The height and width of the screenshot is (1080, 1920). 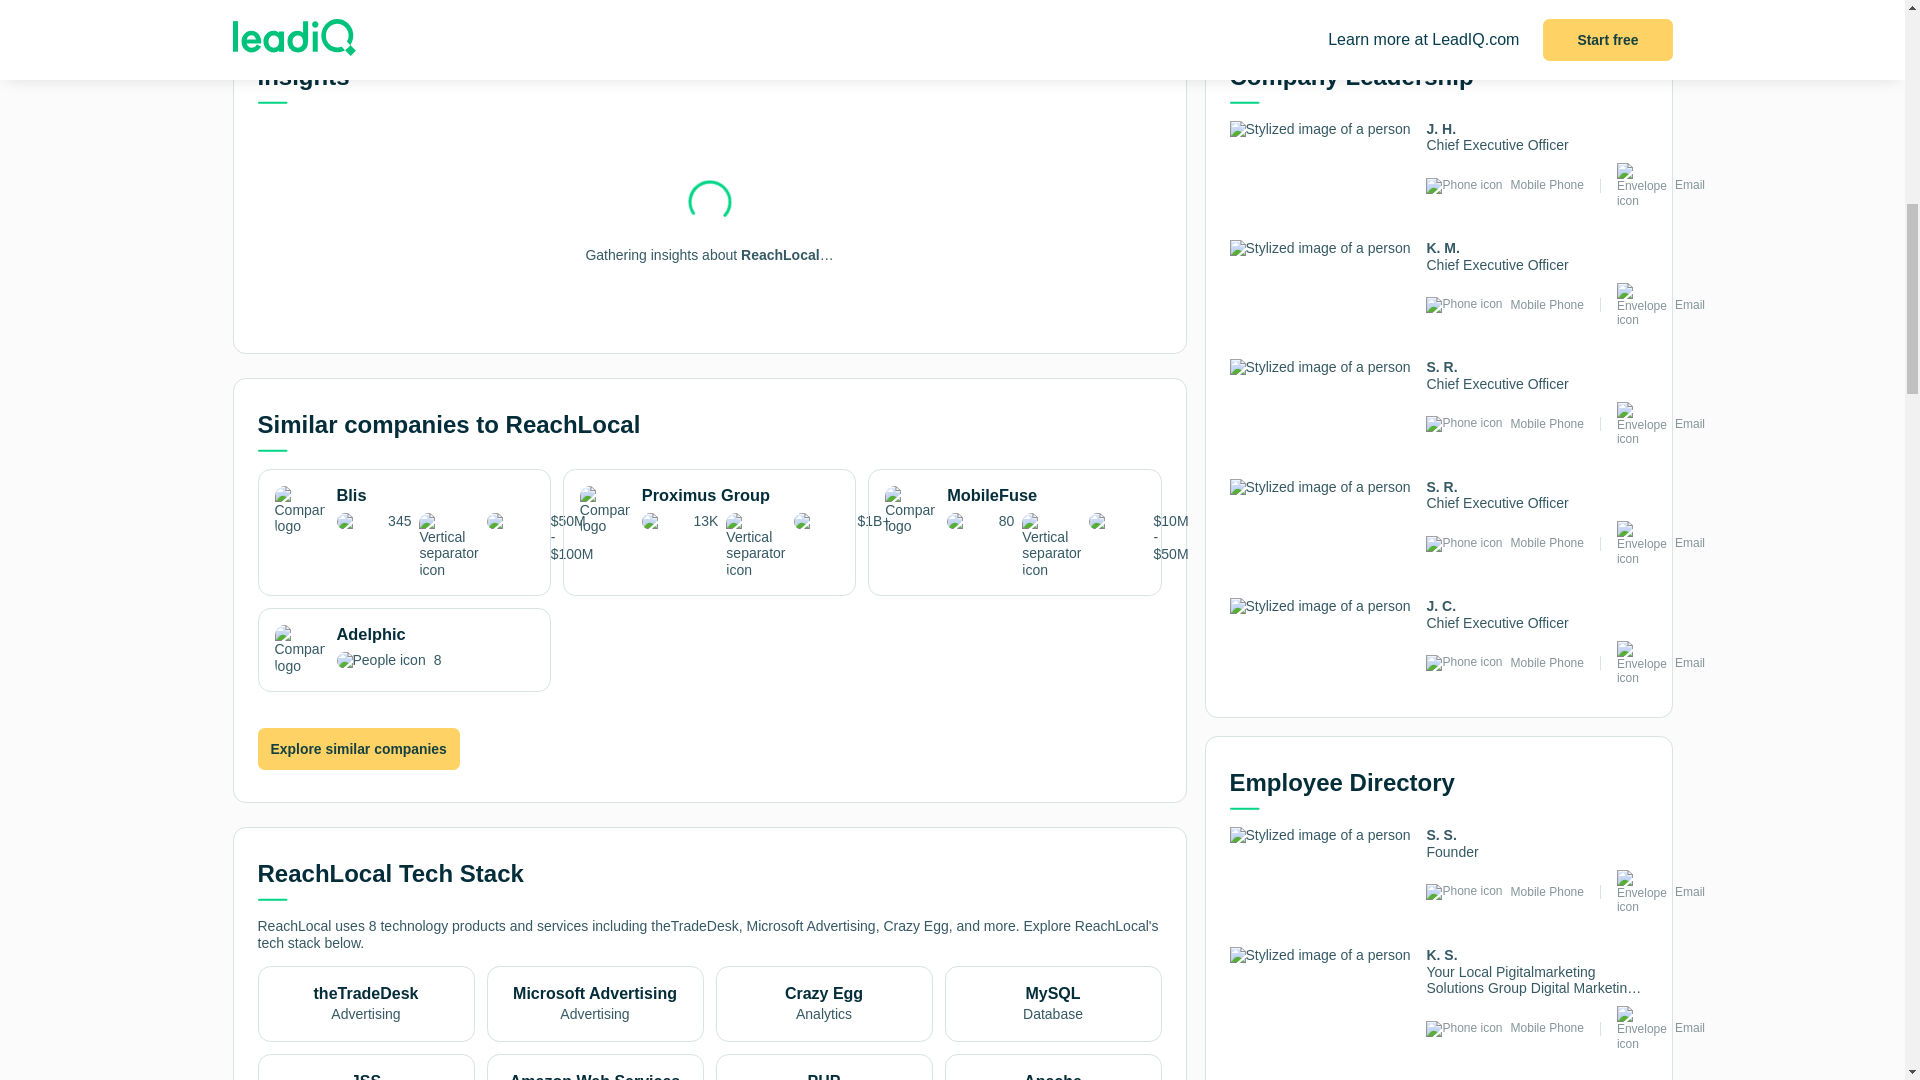 What do you see at coordinates (404, 650) in the screenshot?
I see `Tech Stack` at bounding box center [404, 650].